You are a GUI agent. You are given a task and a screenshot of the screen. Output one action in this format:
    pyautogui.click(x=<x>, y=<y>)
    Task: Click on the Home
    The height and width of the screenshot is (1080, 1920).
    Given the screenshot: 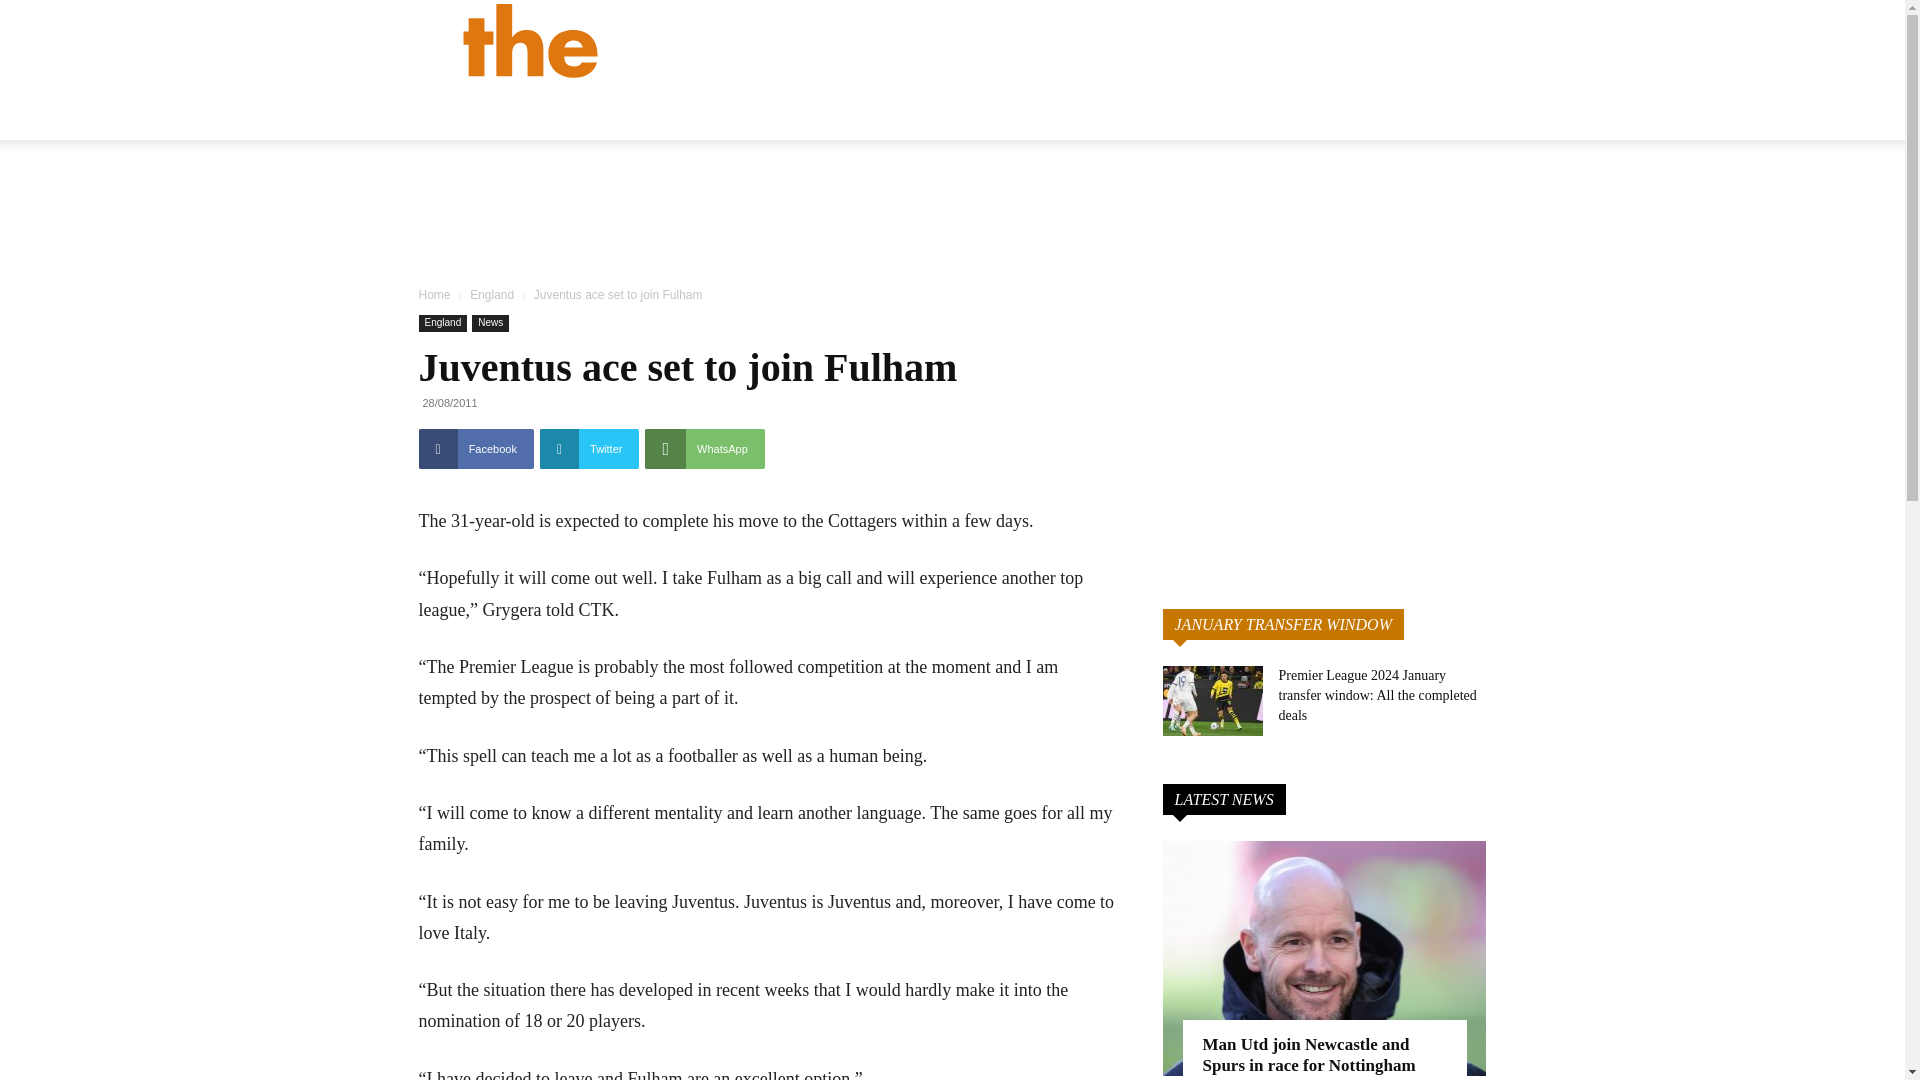 What is the action you would take?
    pyautogui.click(x=434, y=295)
    